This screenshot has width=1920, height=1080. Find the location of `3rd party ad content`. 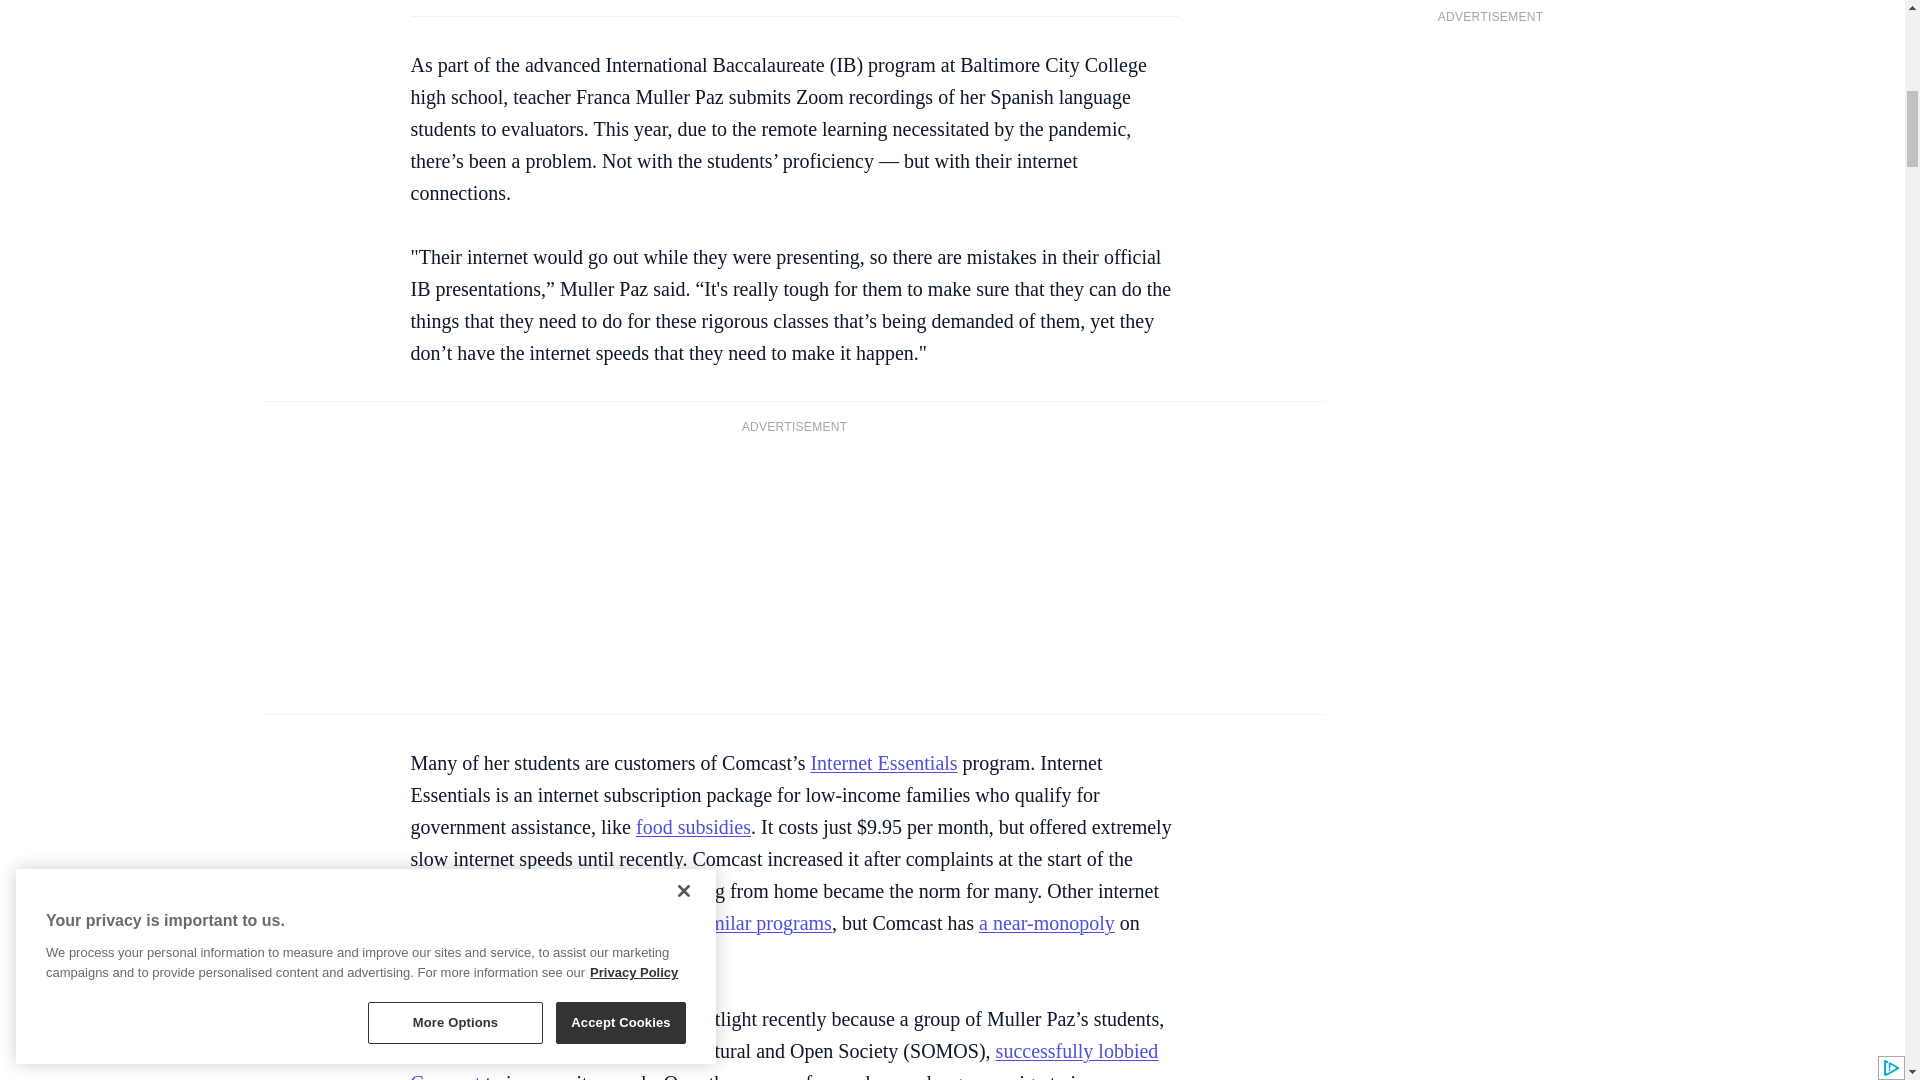

3rd party ad content is located at coordinates (794, 572).